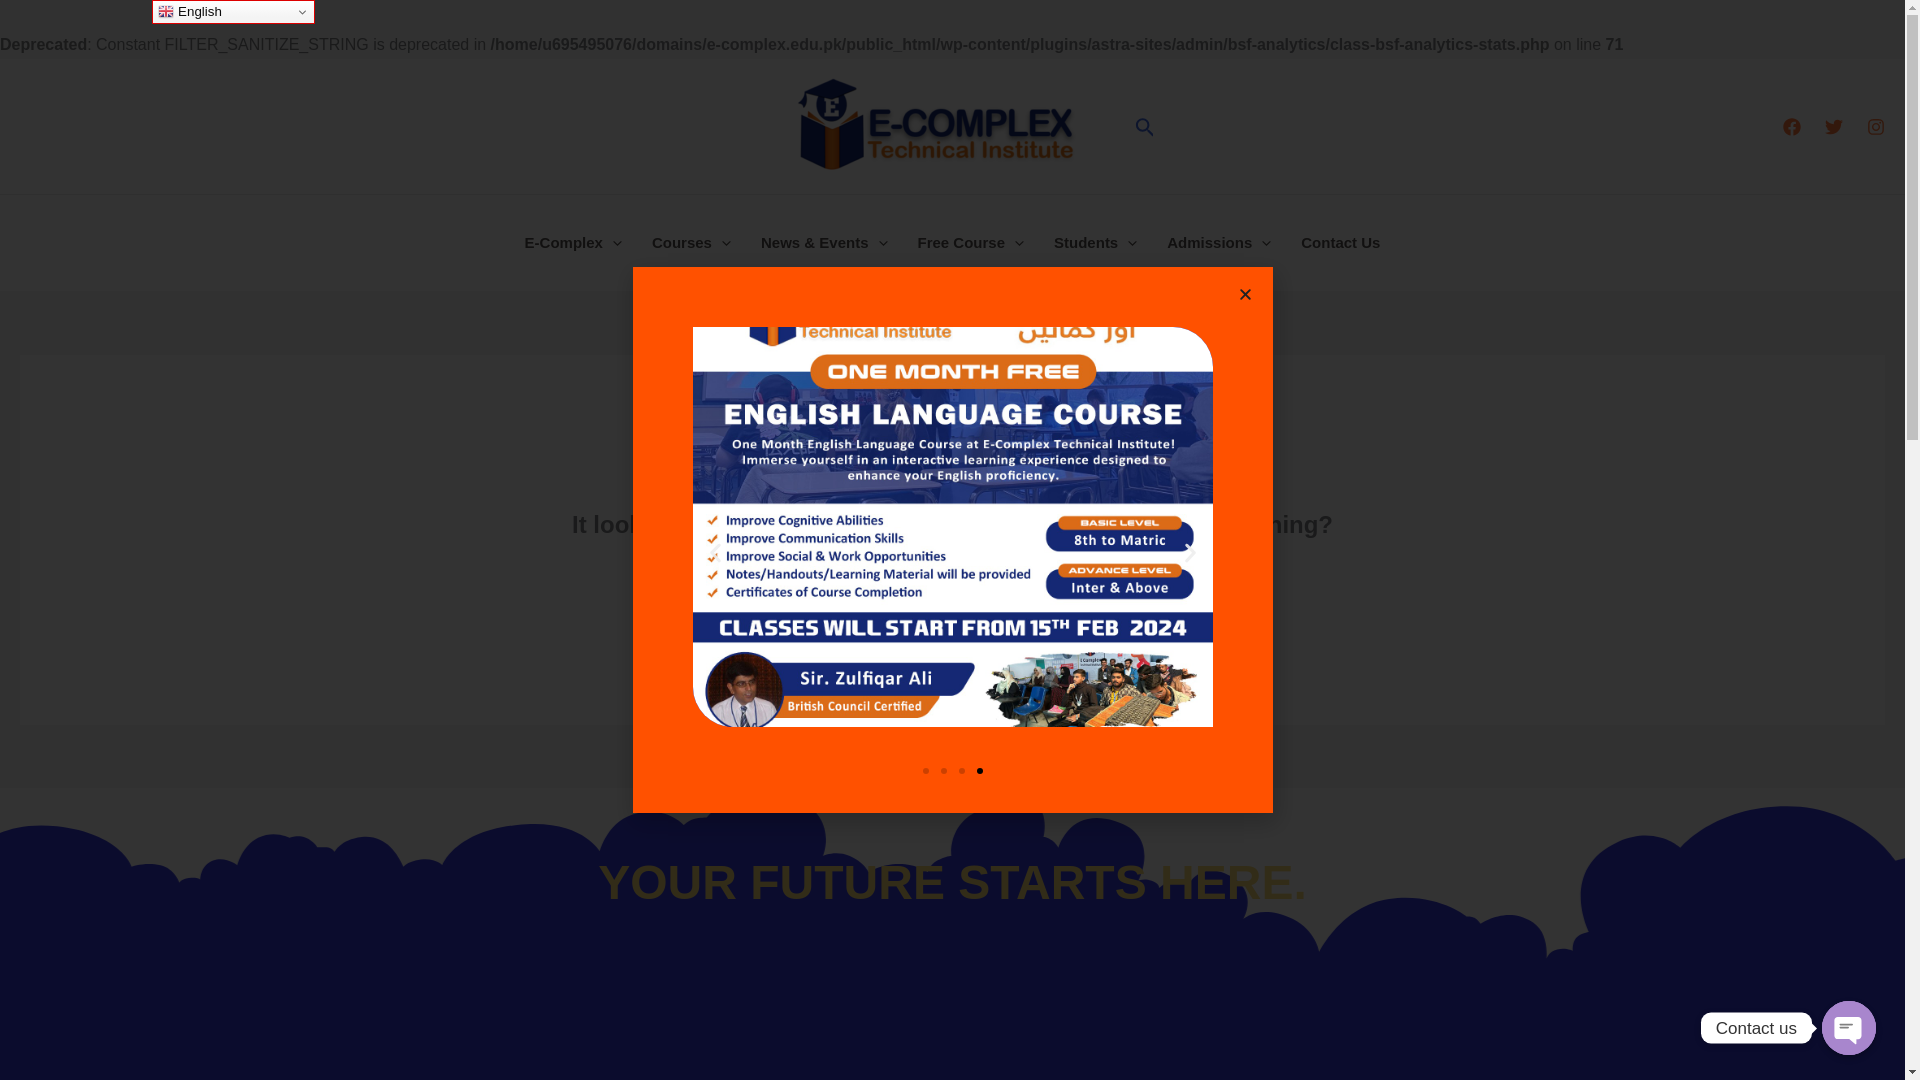  I want to click on E-Complex, so click(574, 242).